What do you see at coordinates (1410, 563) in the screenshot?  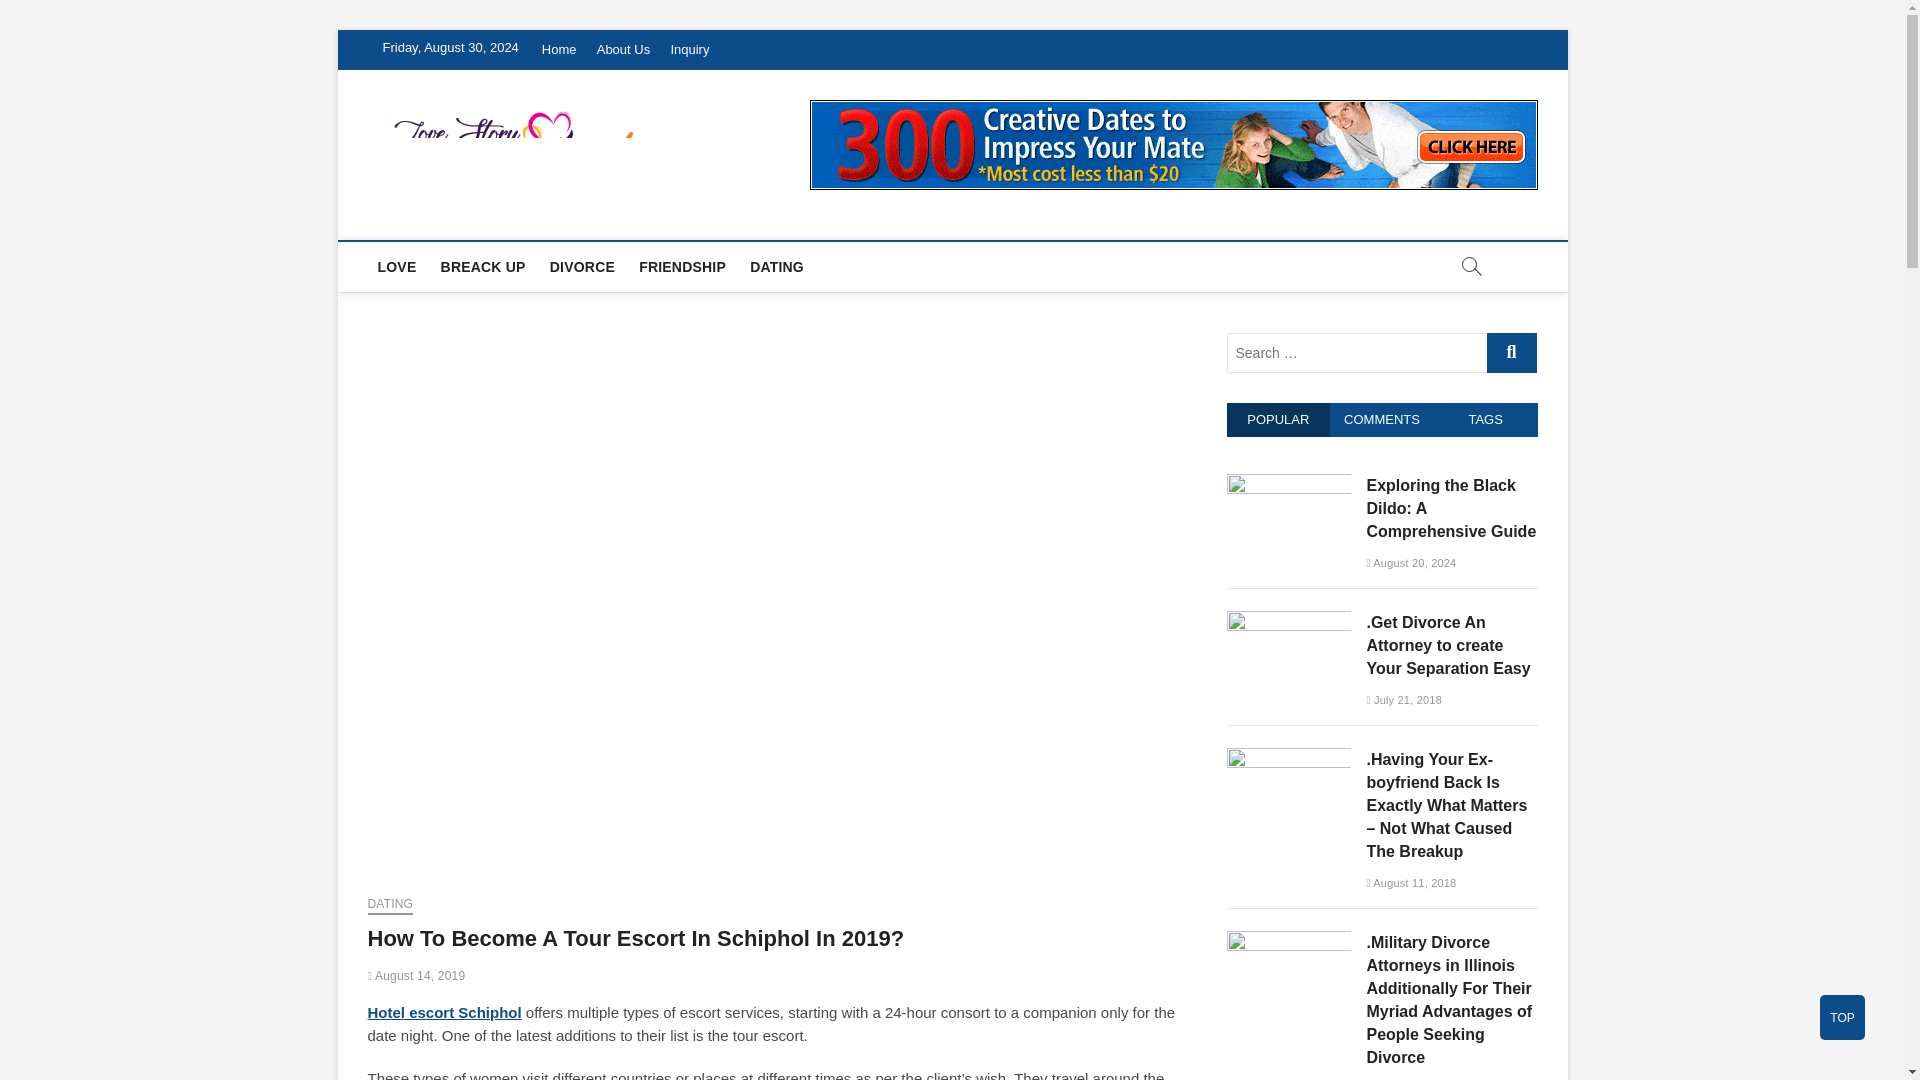 I see `August 20, 2024` at bounding box center [1410, 563].